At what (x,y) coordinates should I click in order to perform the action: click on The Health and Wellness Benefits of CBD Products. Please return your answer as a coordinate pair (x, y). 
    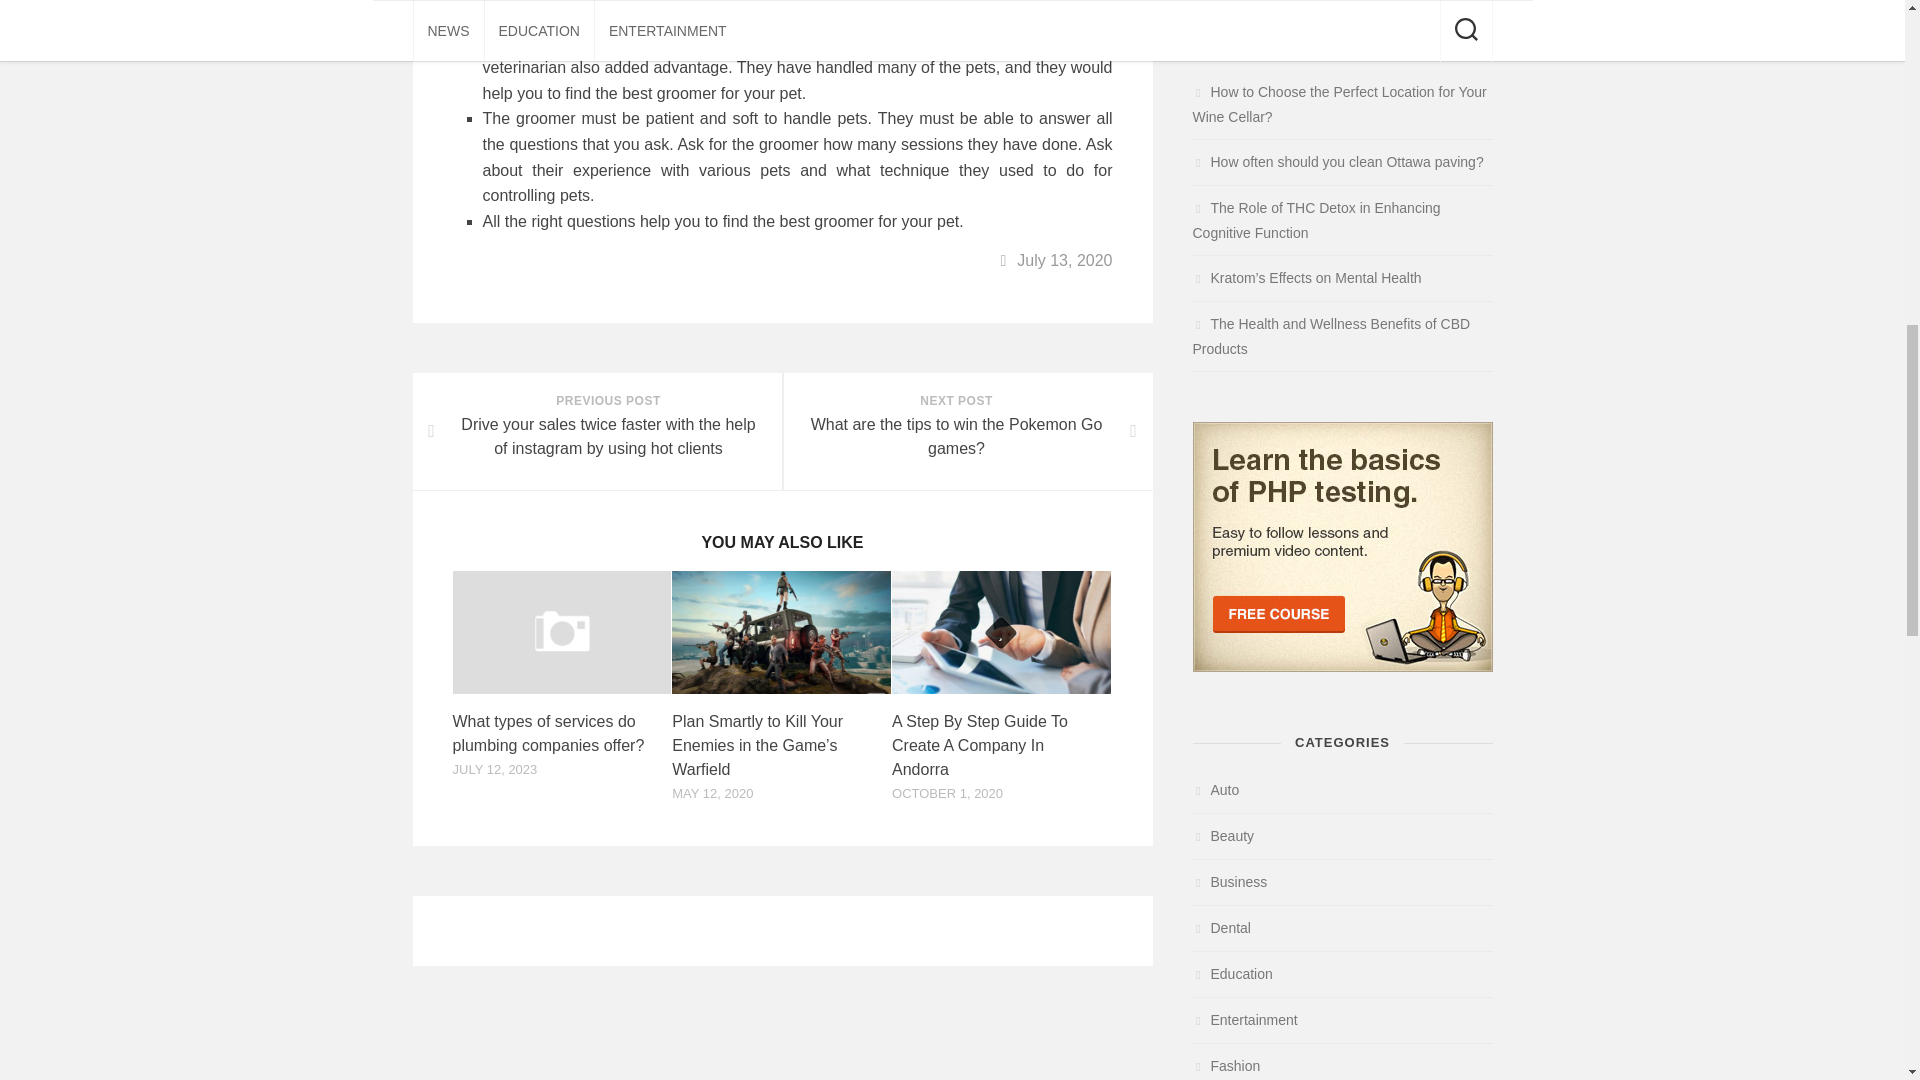
    Looking at the image, I should click on (1331, 336).